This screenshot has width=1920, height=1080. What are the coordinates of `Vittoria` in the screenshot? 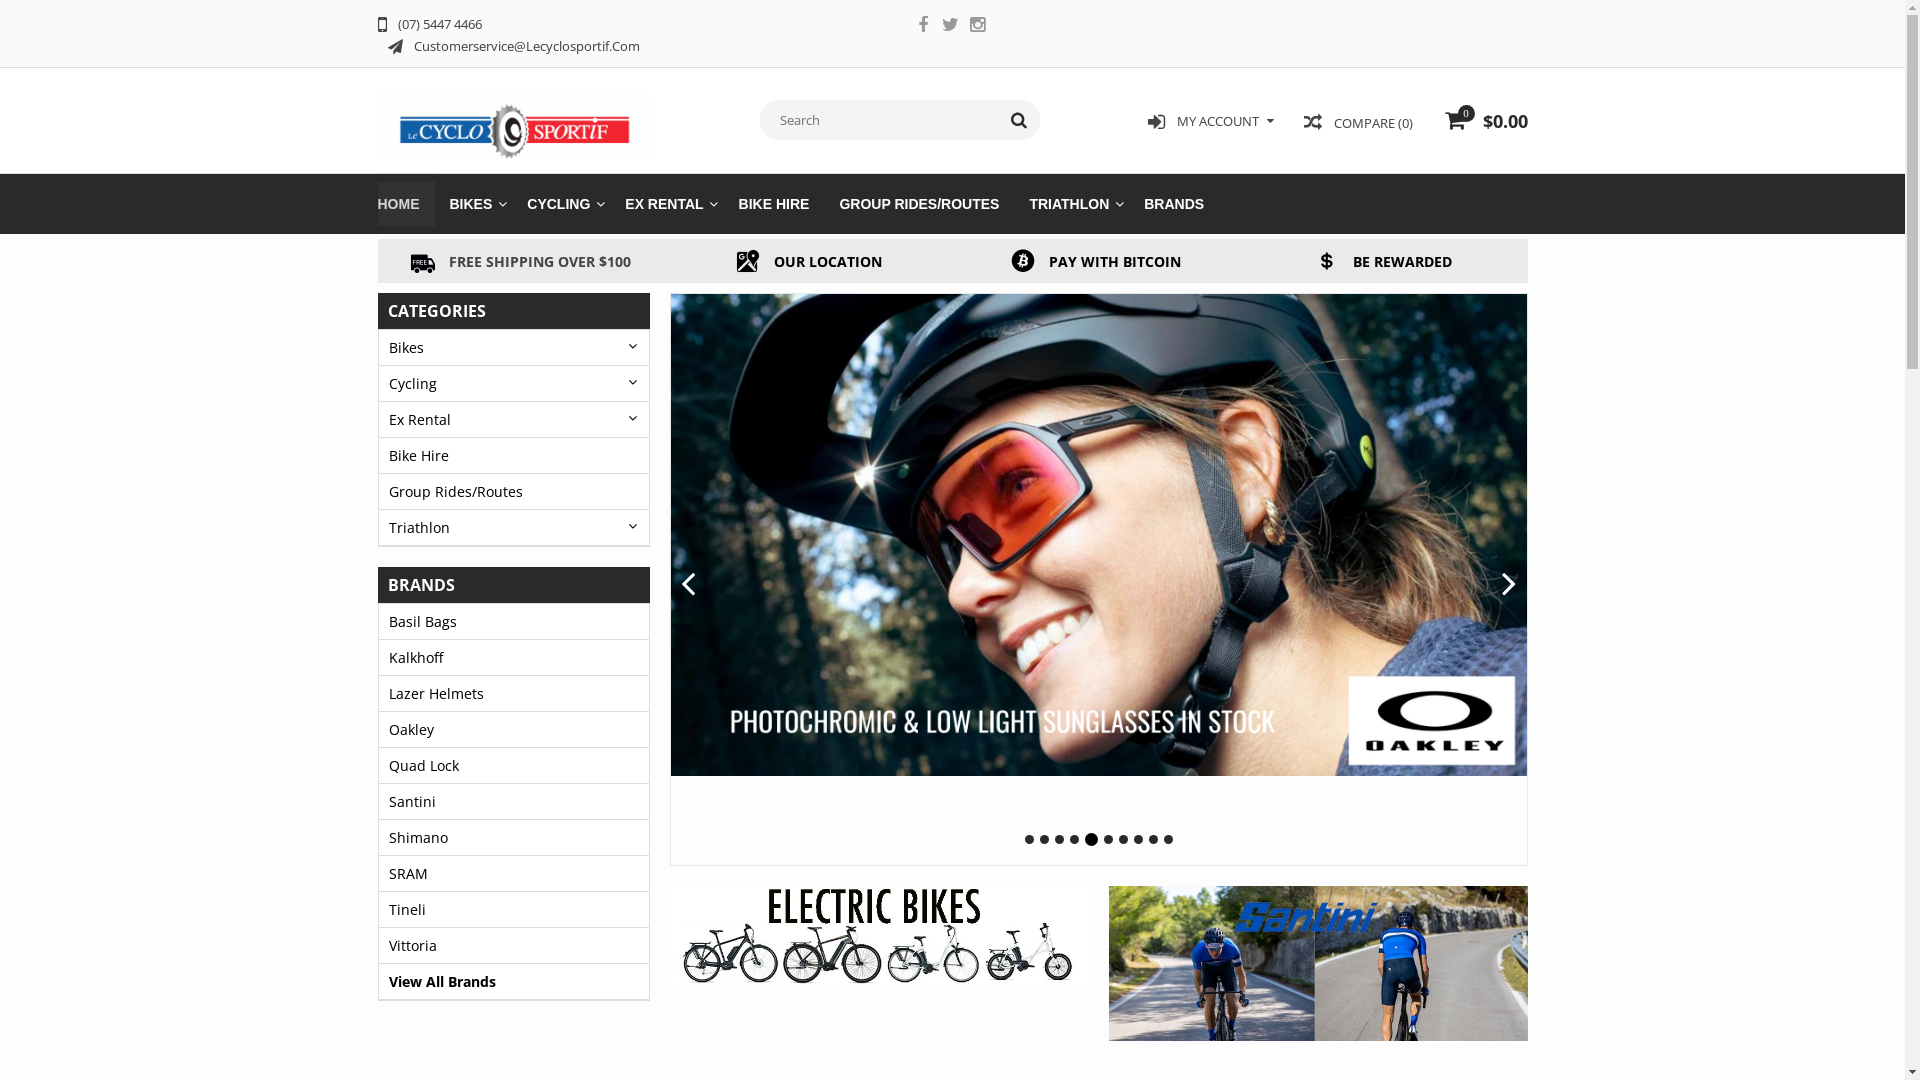 It's located at (514, 946).